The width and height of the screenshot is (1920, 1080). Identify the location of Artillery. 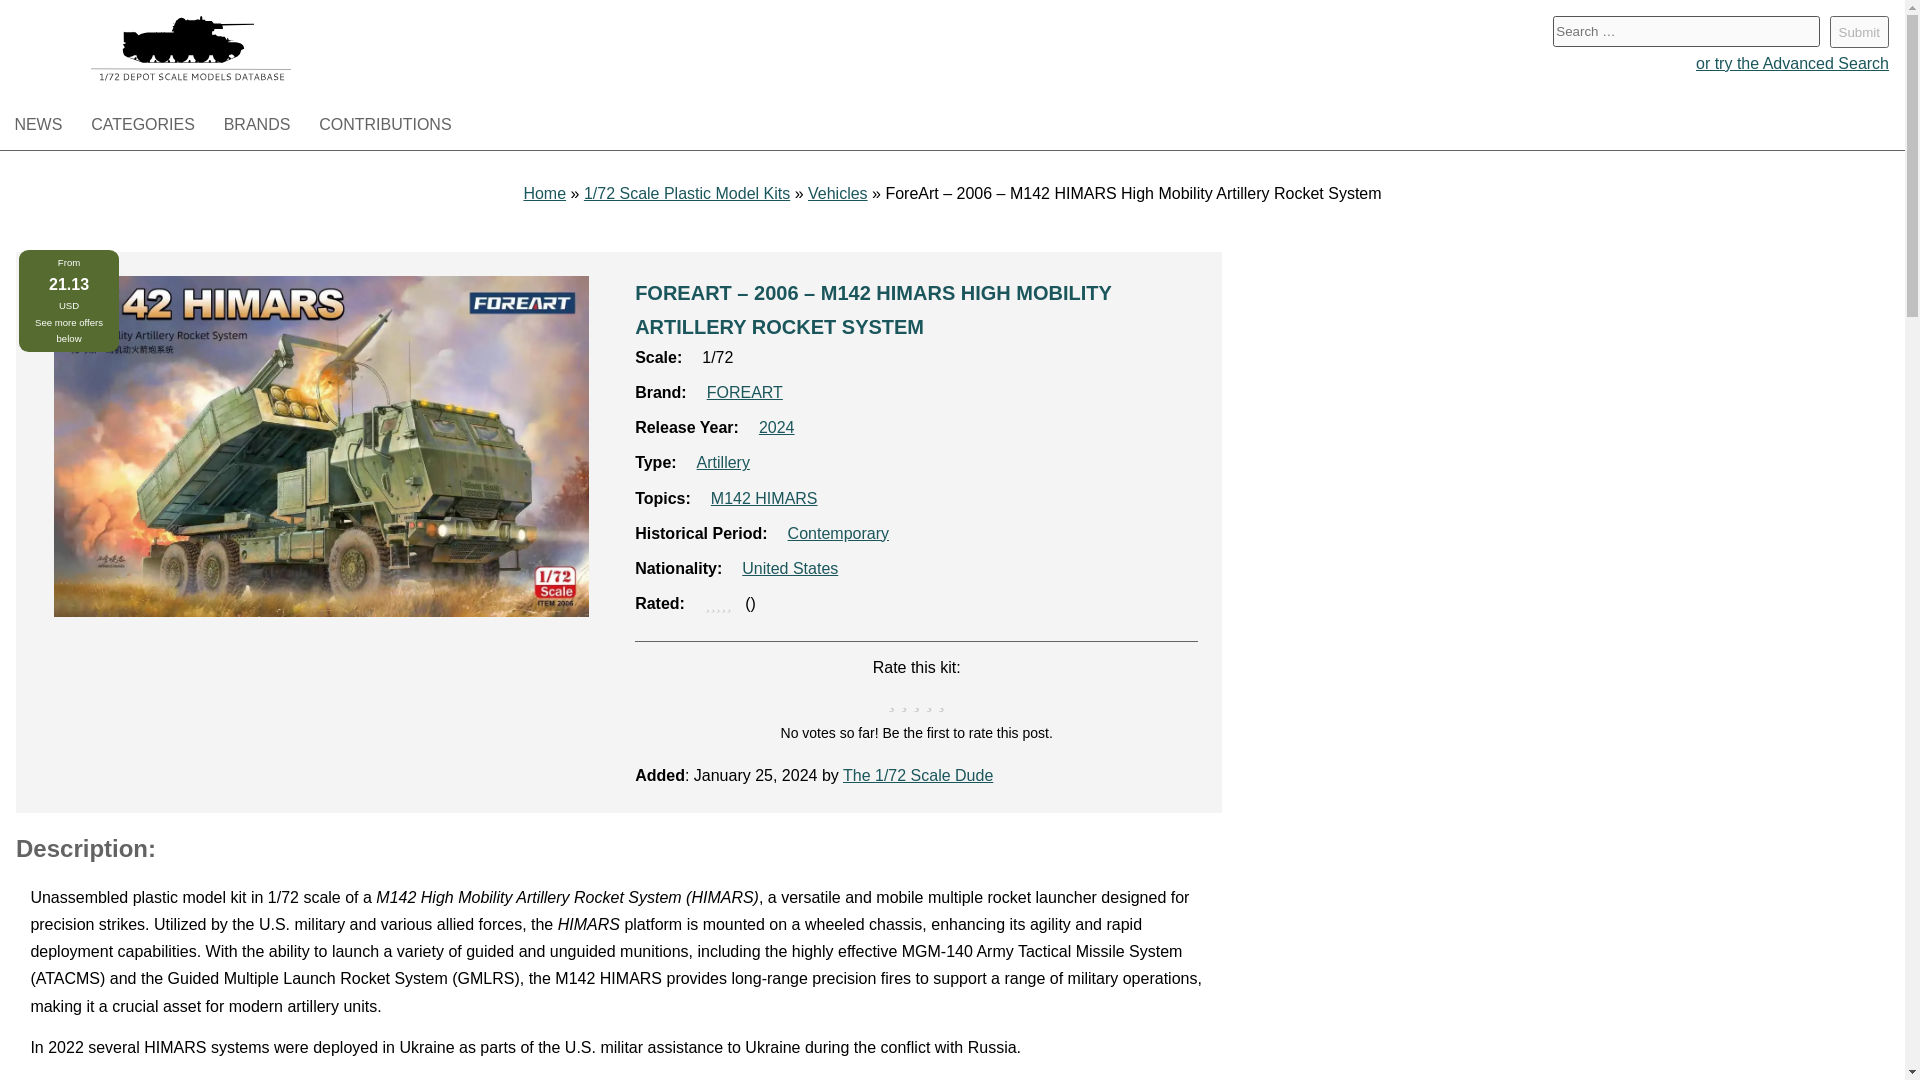
(723, 462).